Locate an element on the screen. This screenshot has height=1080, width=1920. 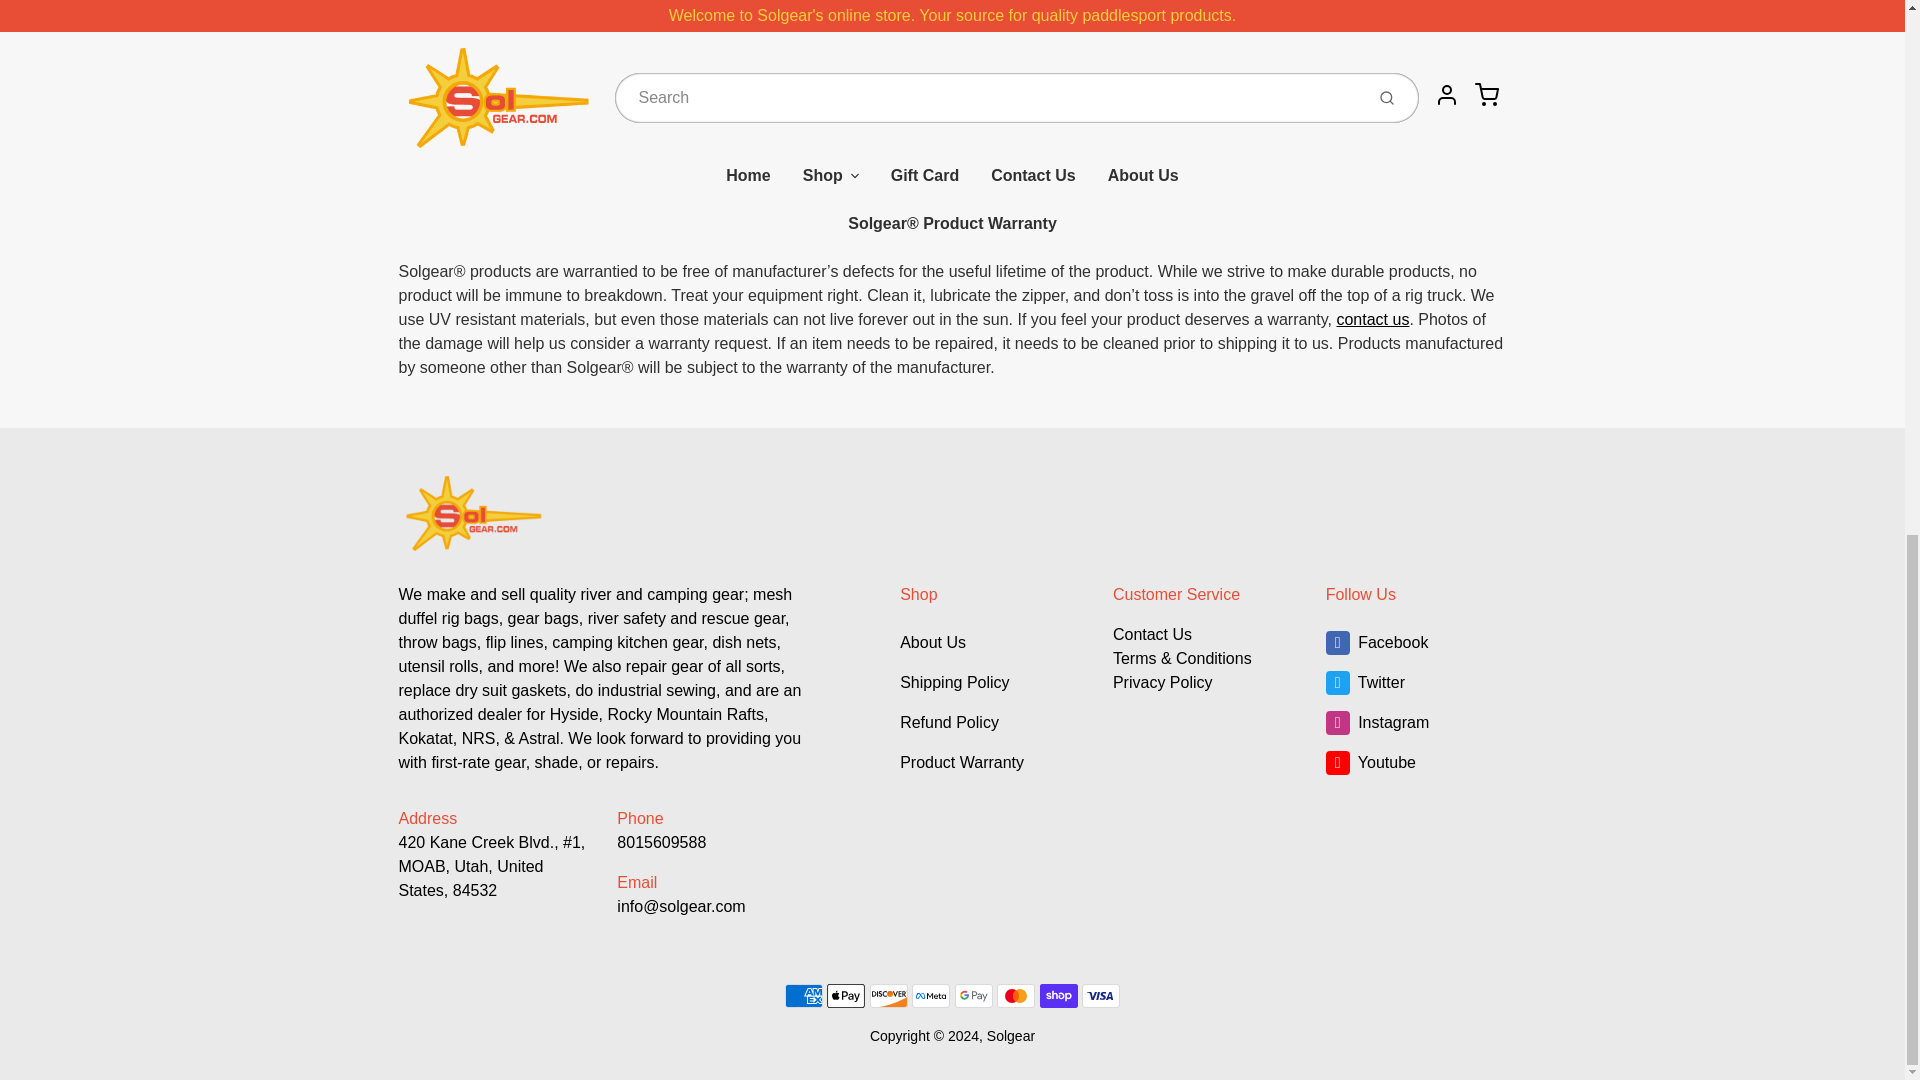
Google Pay is located at coordinates (973, 995).